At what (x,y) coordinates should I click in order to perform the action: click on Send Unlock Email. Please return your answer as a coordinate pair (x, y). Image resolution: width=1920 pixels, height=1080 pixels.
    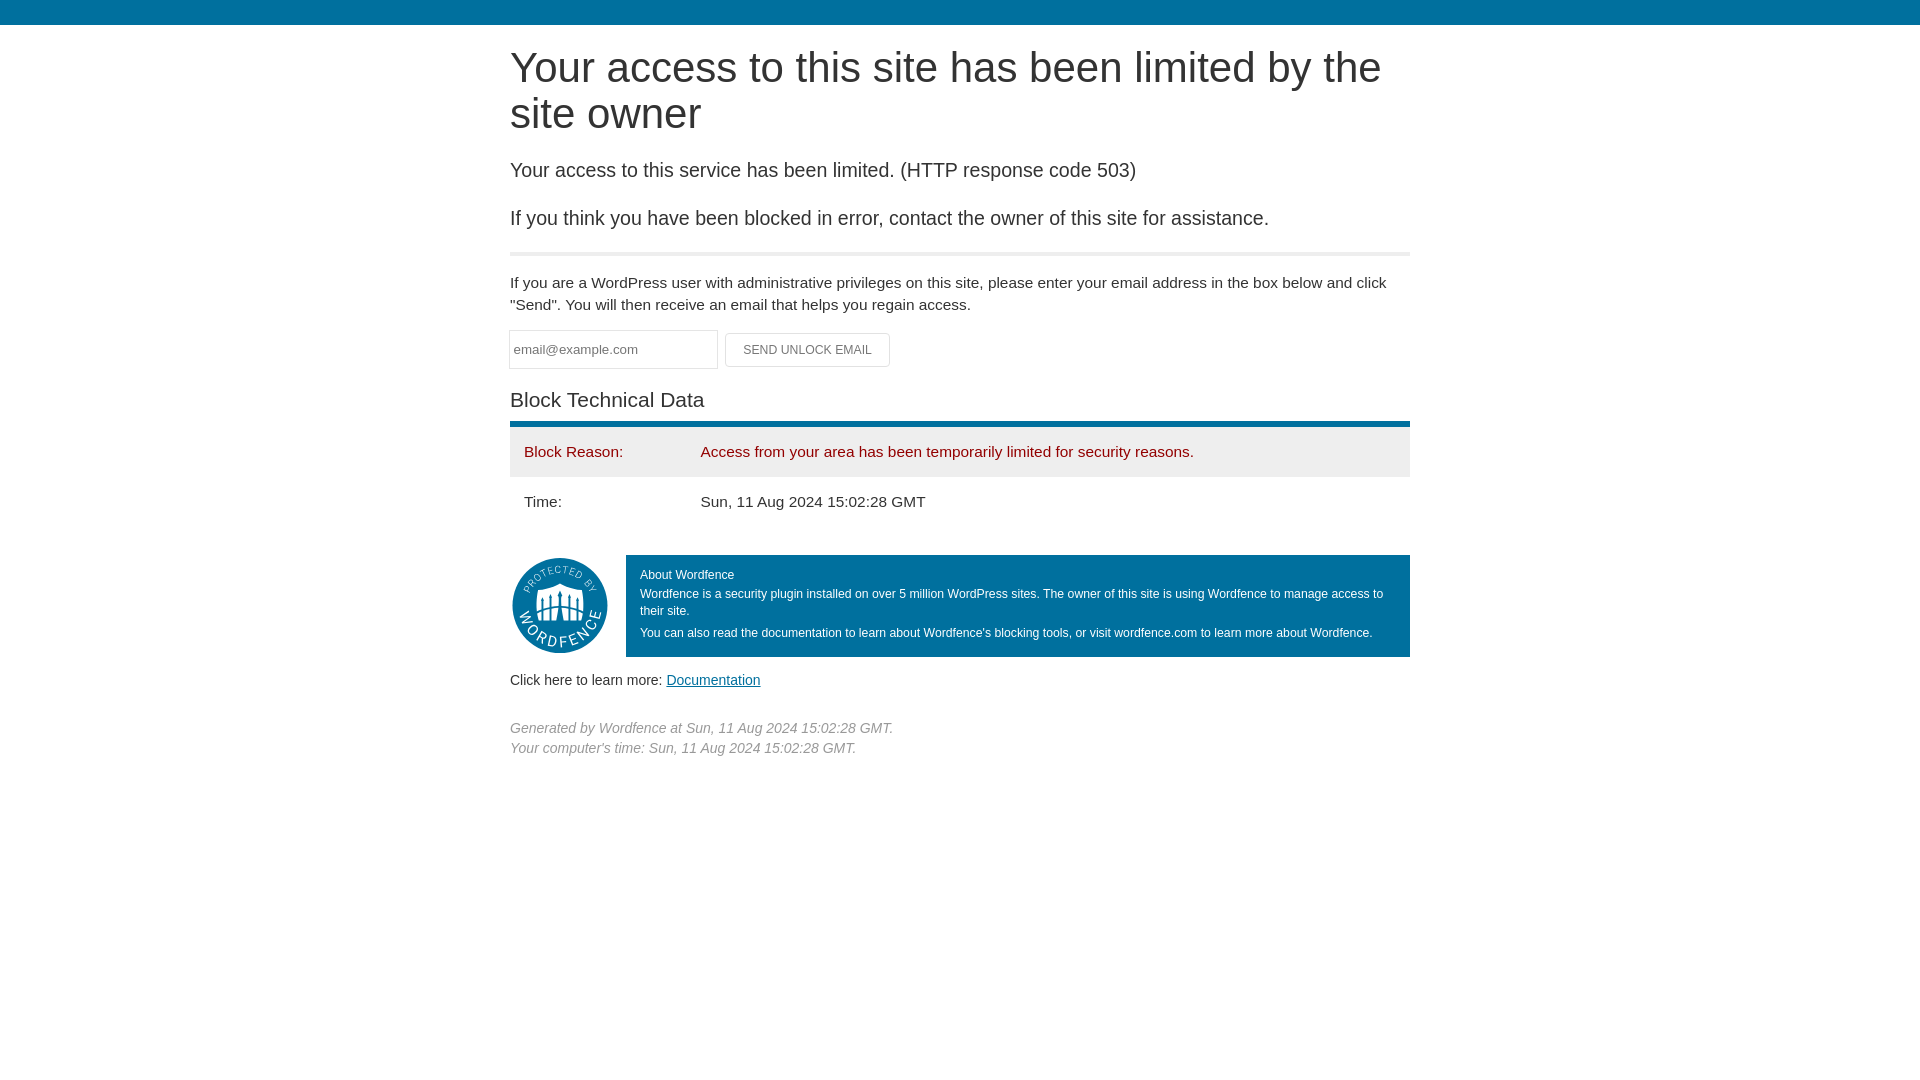
    Looking at the image, I should click on (808, 350).